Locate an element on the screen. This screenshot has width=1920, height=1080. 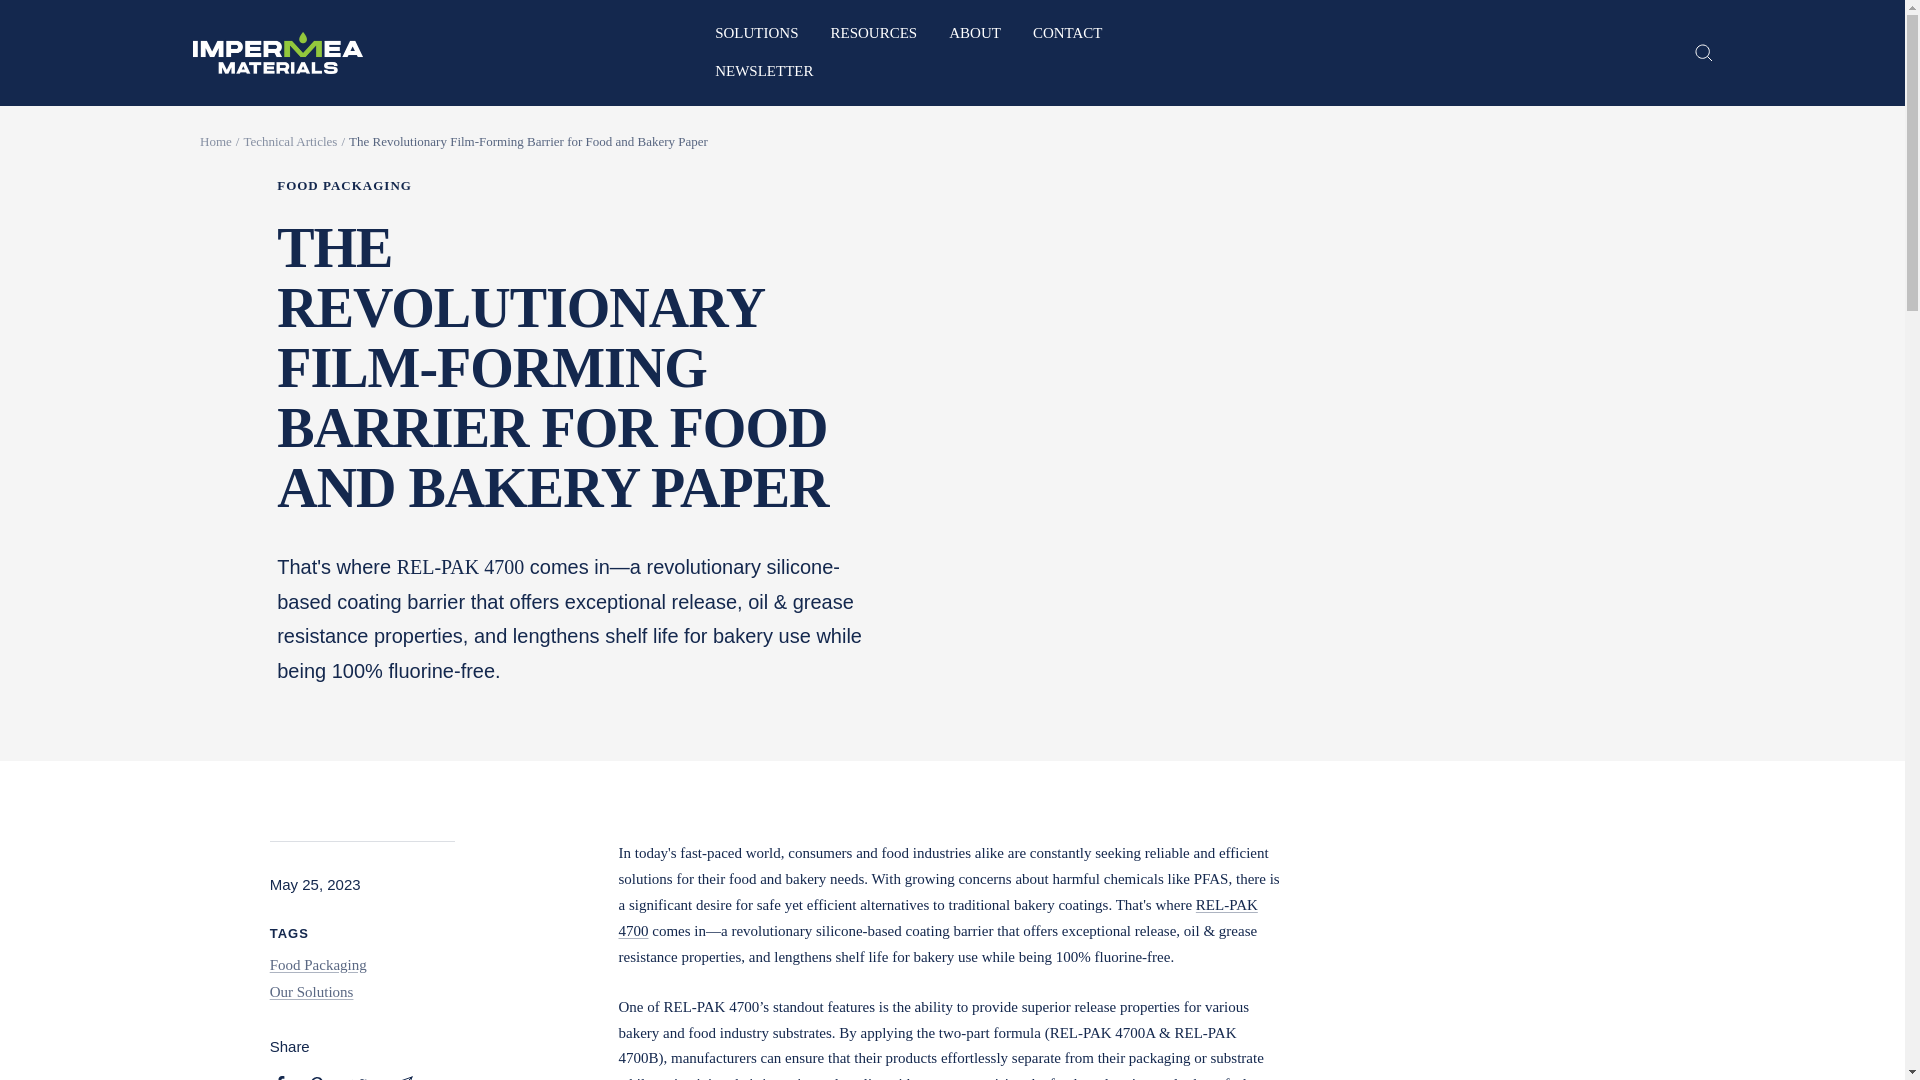
REL-PAK 4700 is located at coordinates (460, 566).